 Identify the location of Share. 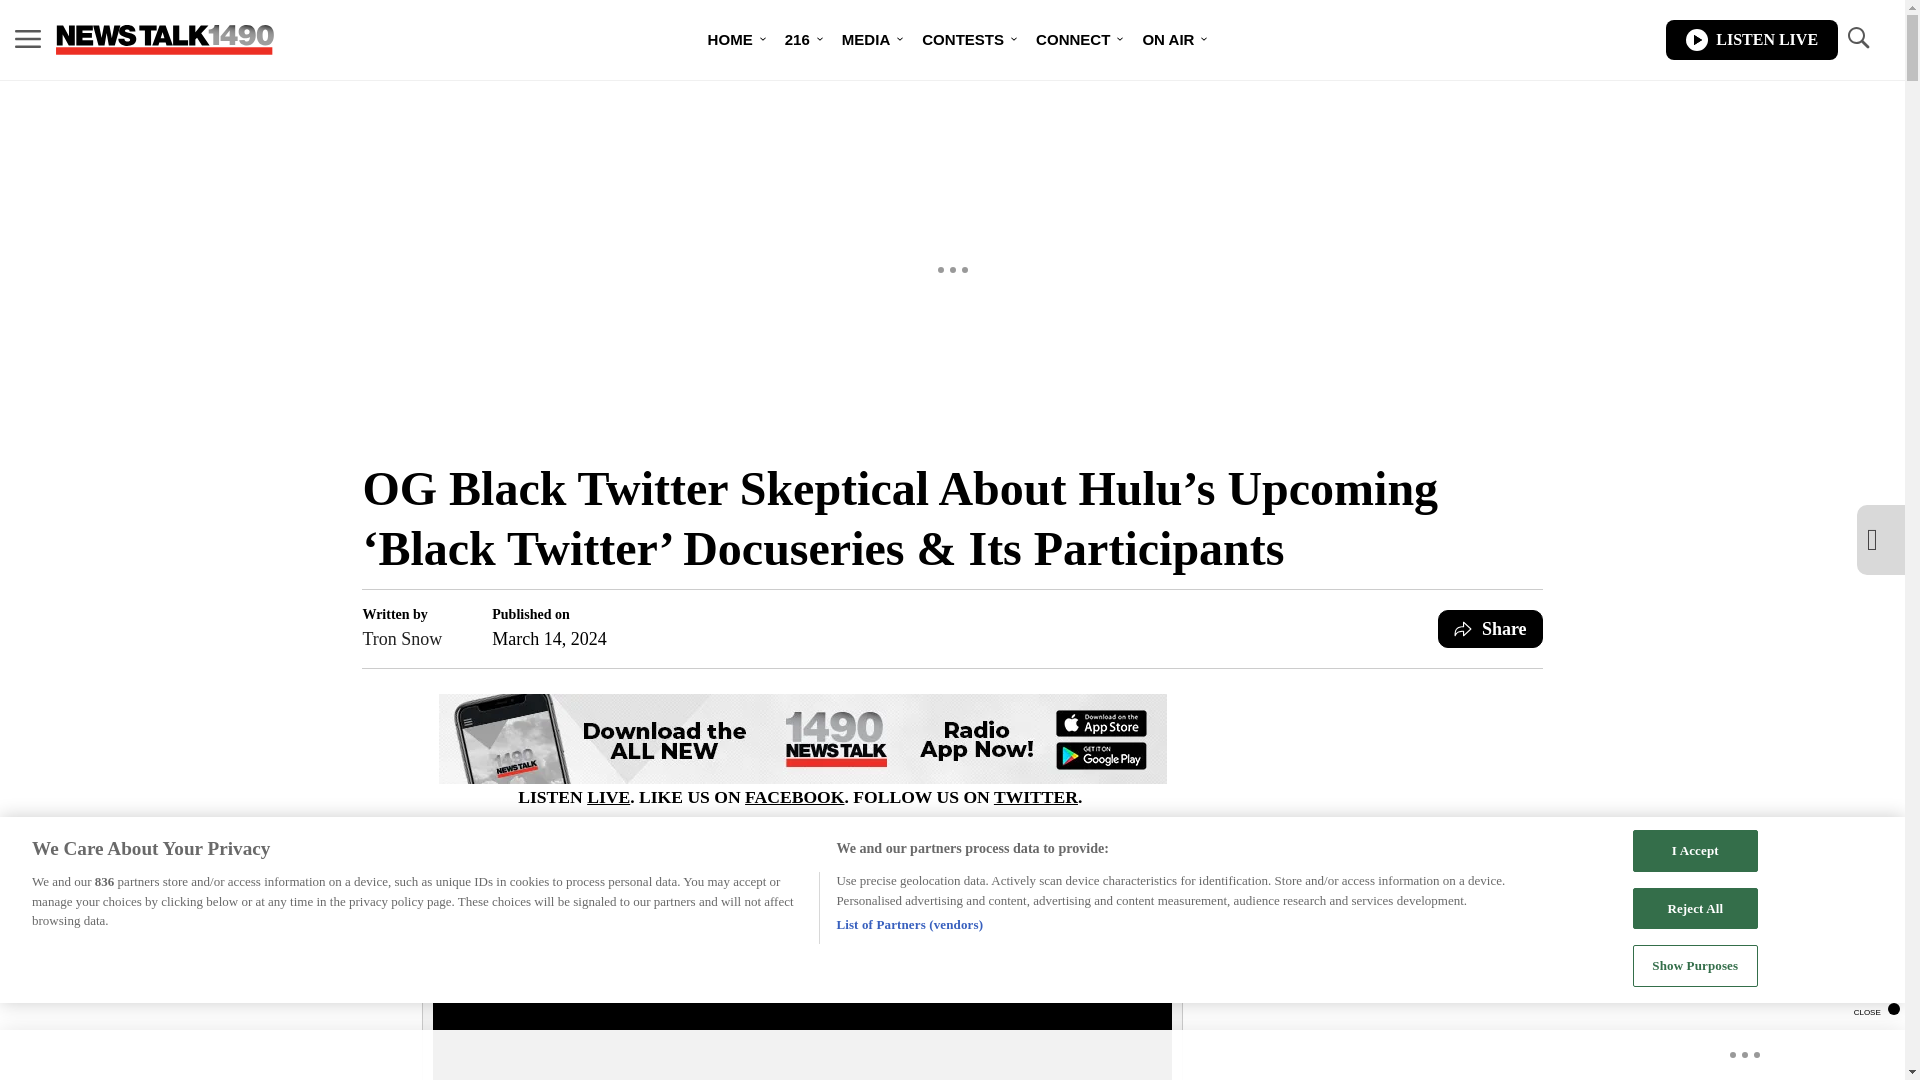
(1490, 629).